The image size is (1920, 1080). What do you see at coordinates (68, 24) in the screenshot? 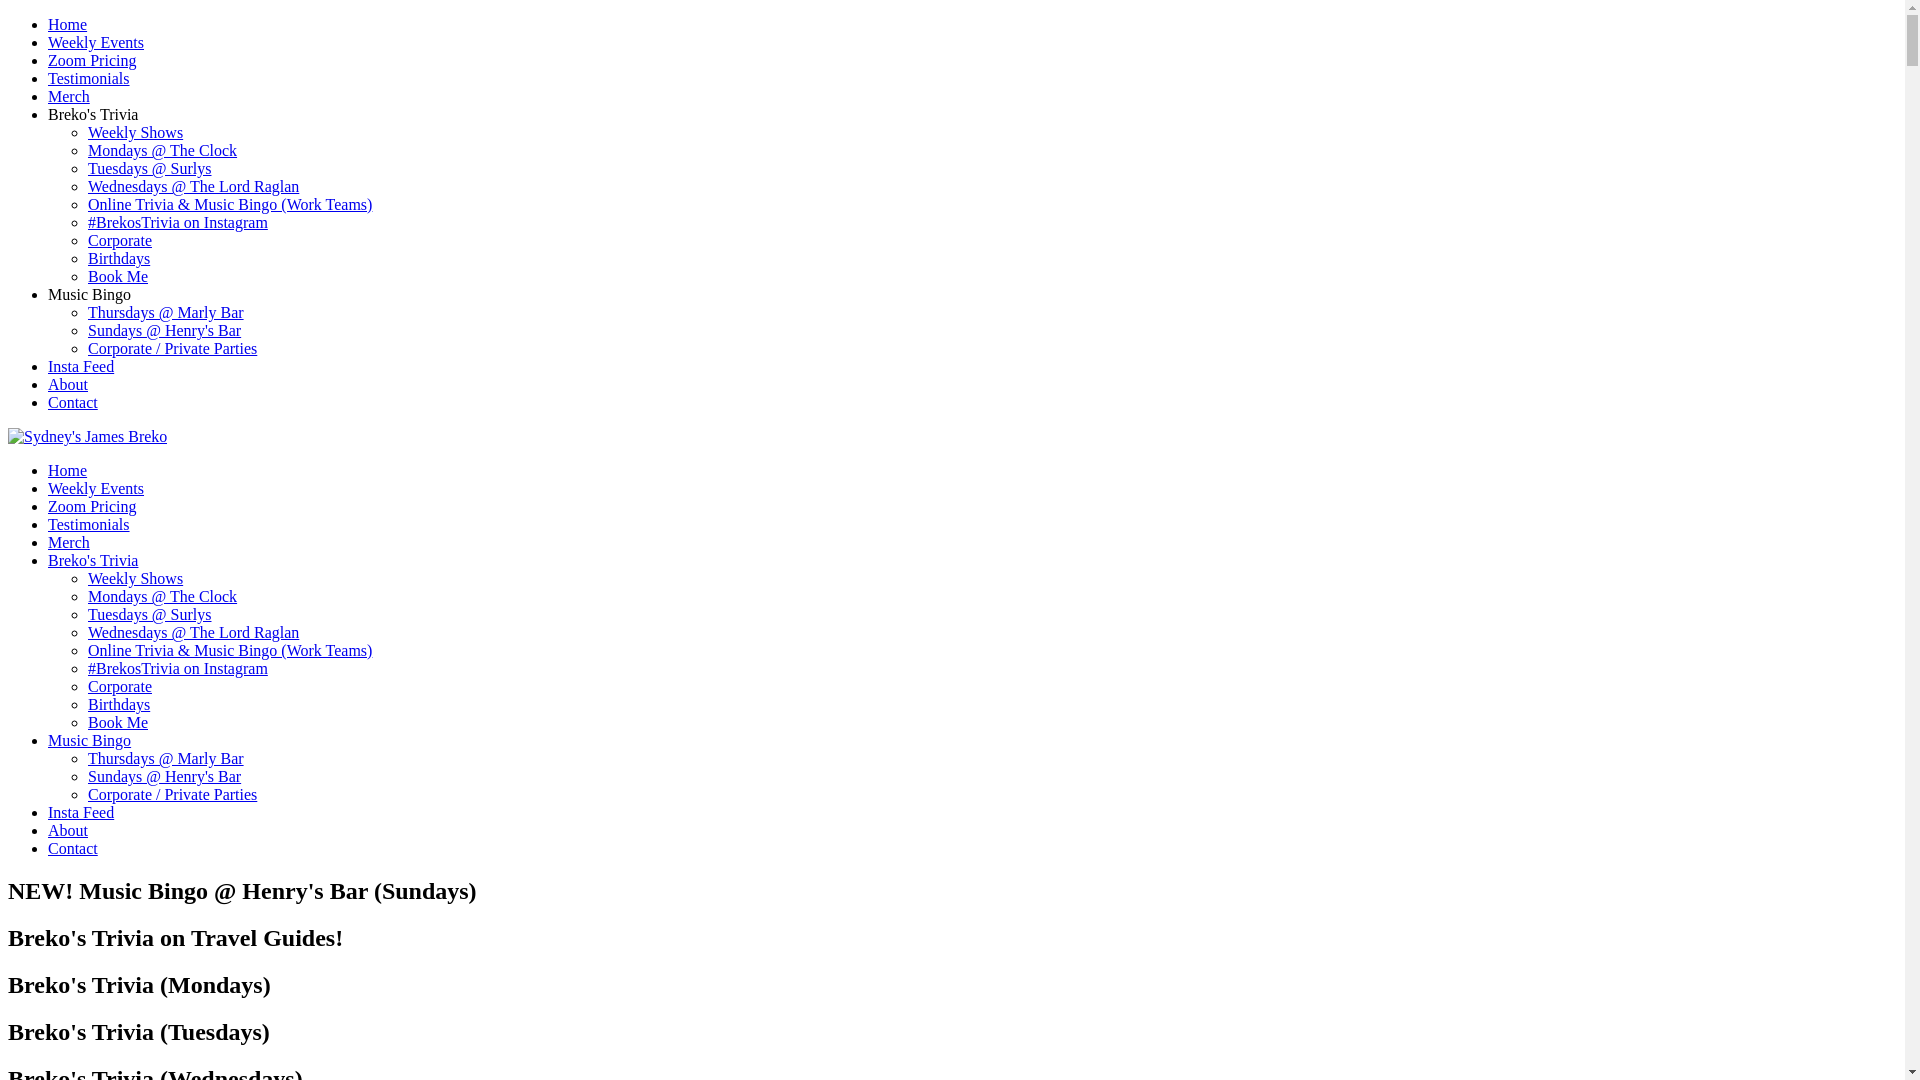
I see `Home` at bounding box center [68, 24].